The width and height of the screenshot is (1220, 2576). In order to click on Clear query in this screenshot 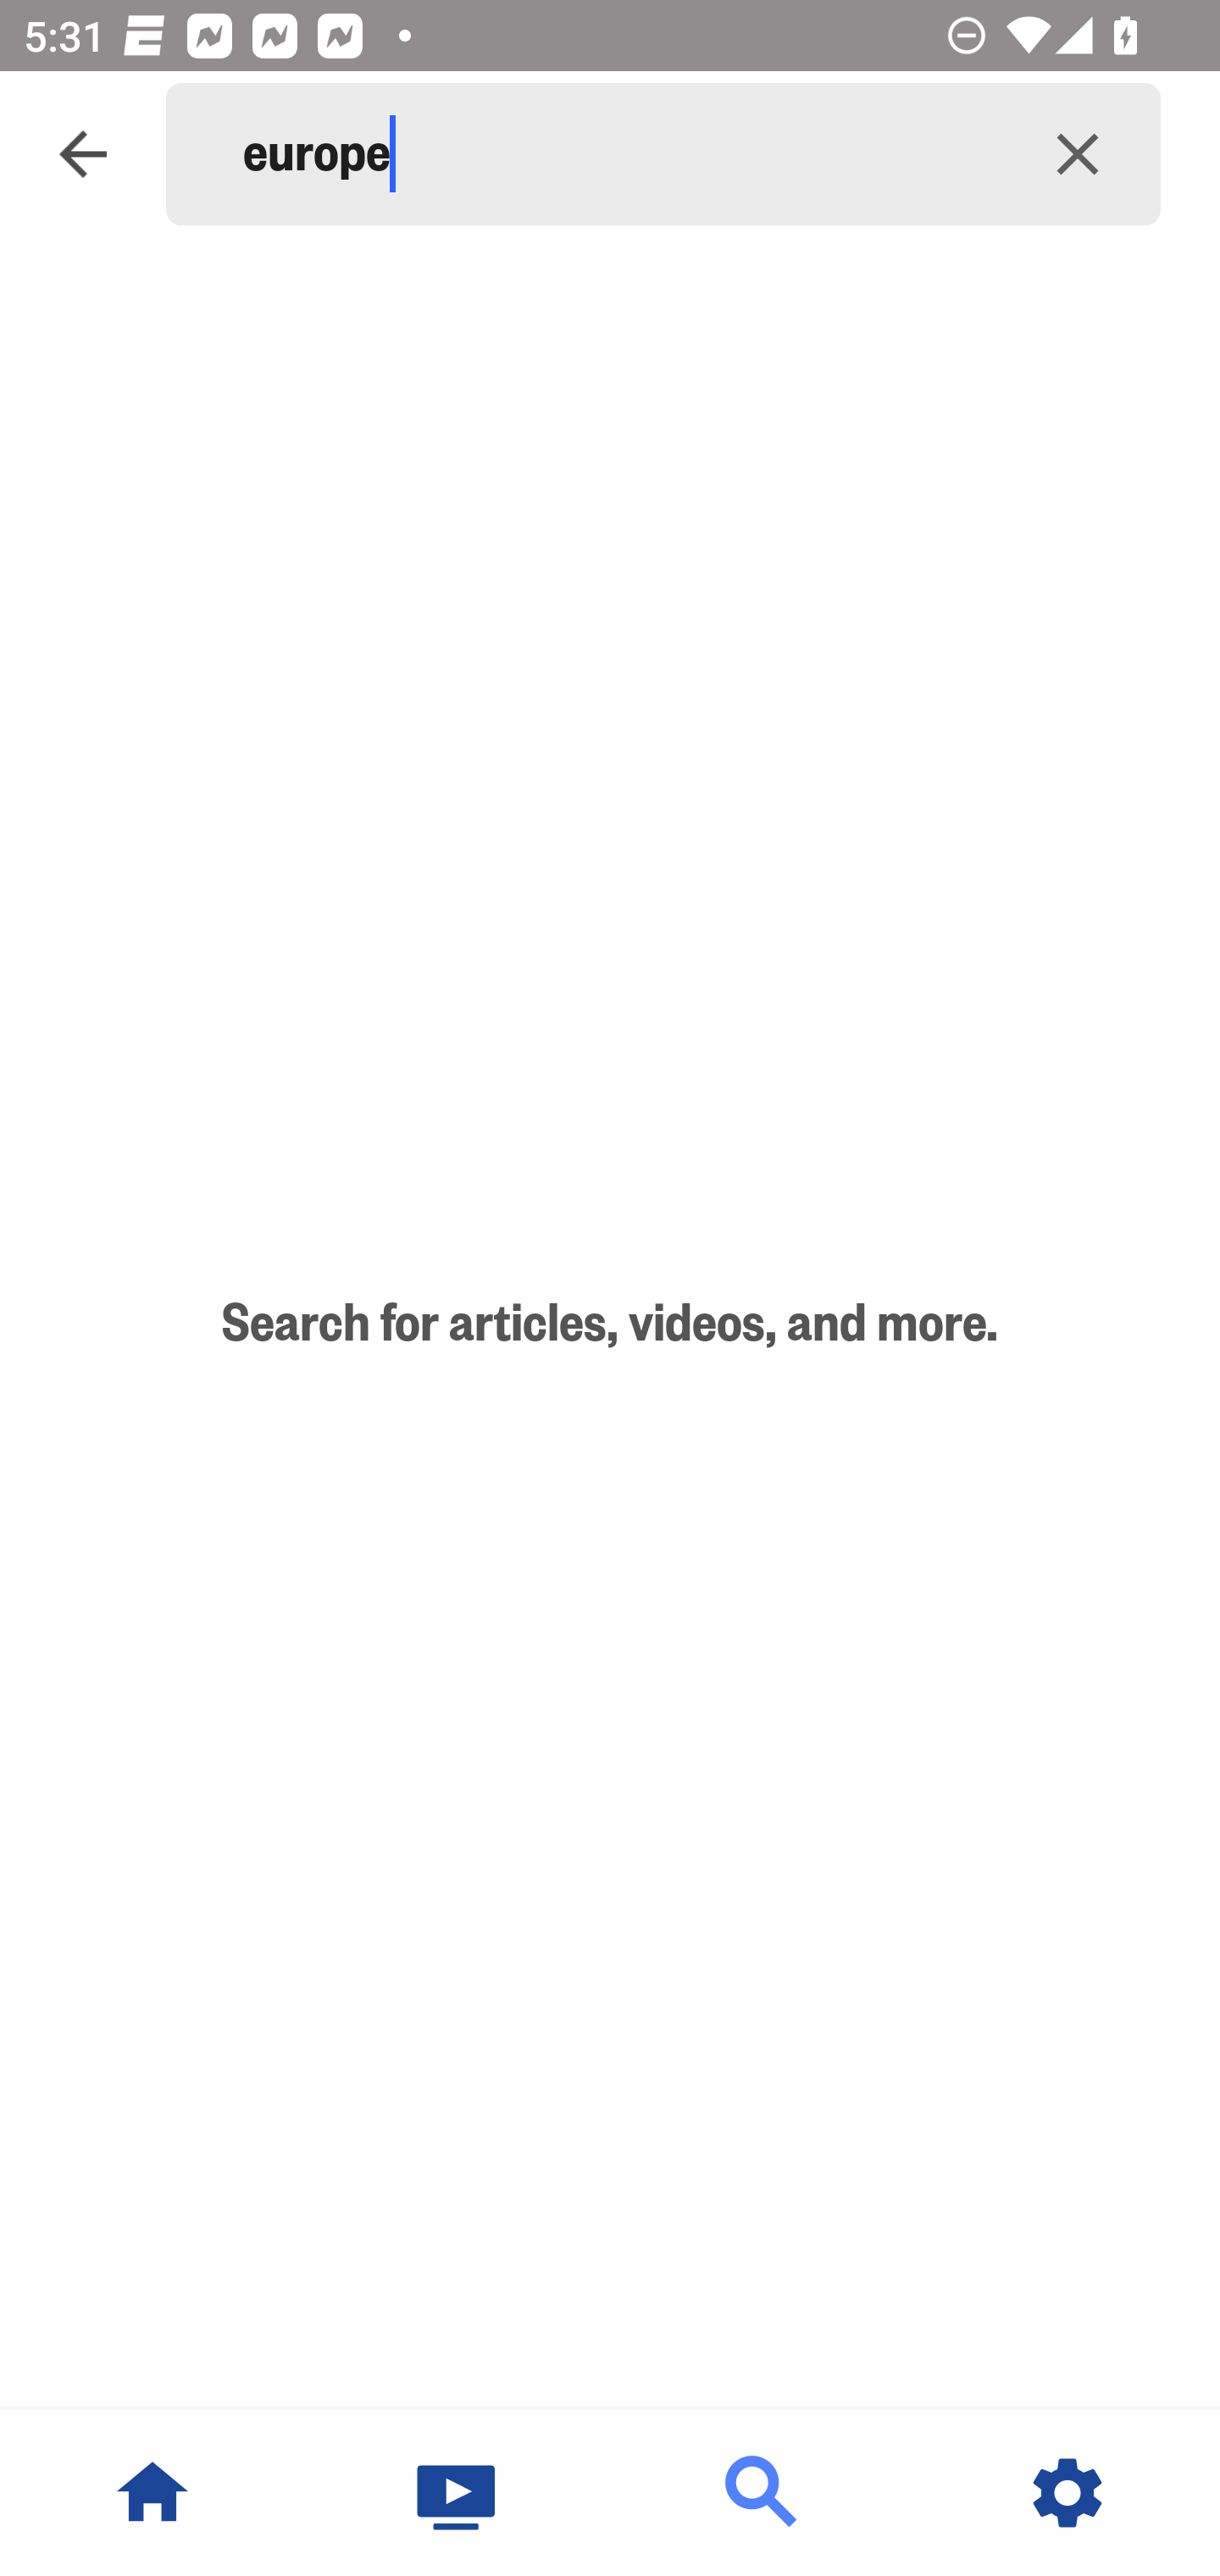, I will do `click(1078, 154)`.